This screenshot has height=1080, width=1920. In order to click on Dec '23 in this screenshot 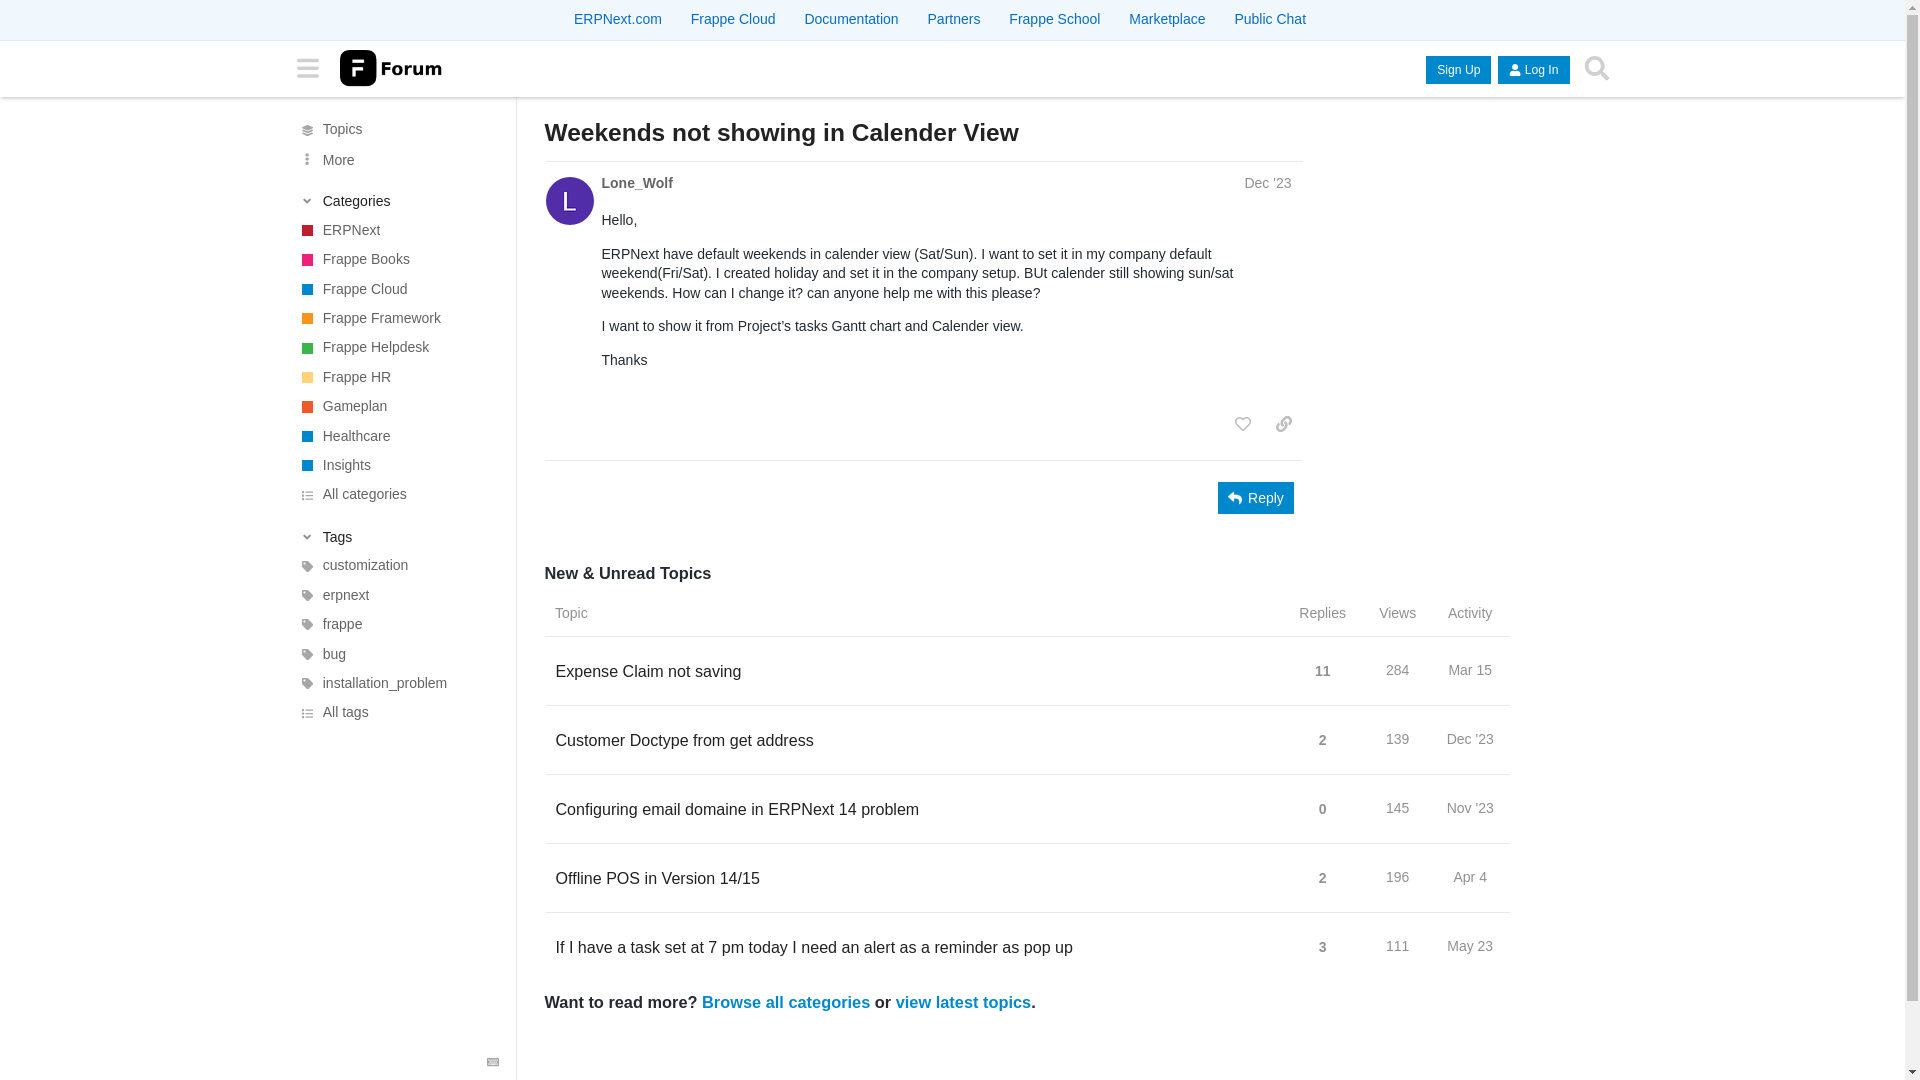, I will do `click(1267, 182)`.